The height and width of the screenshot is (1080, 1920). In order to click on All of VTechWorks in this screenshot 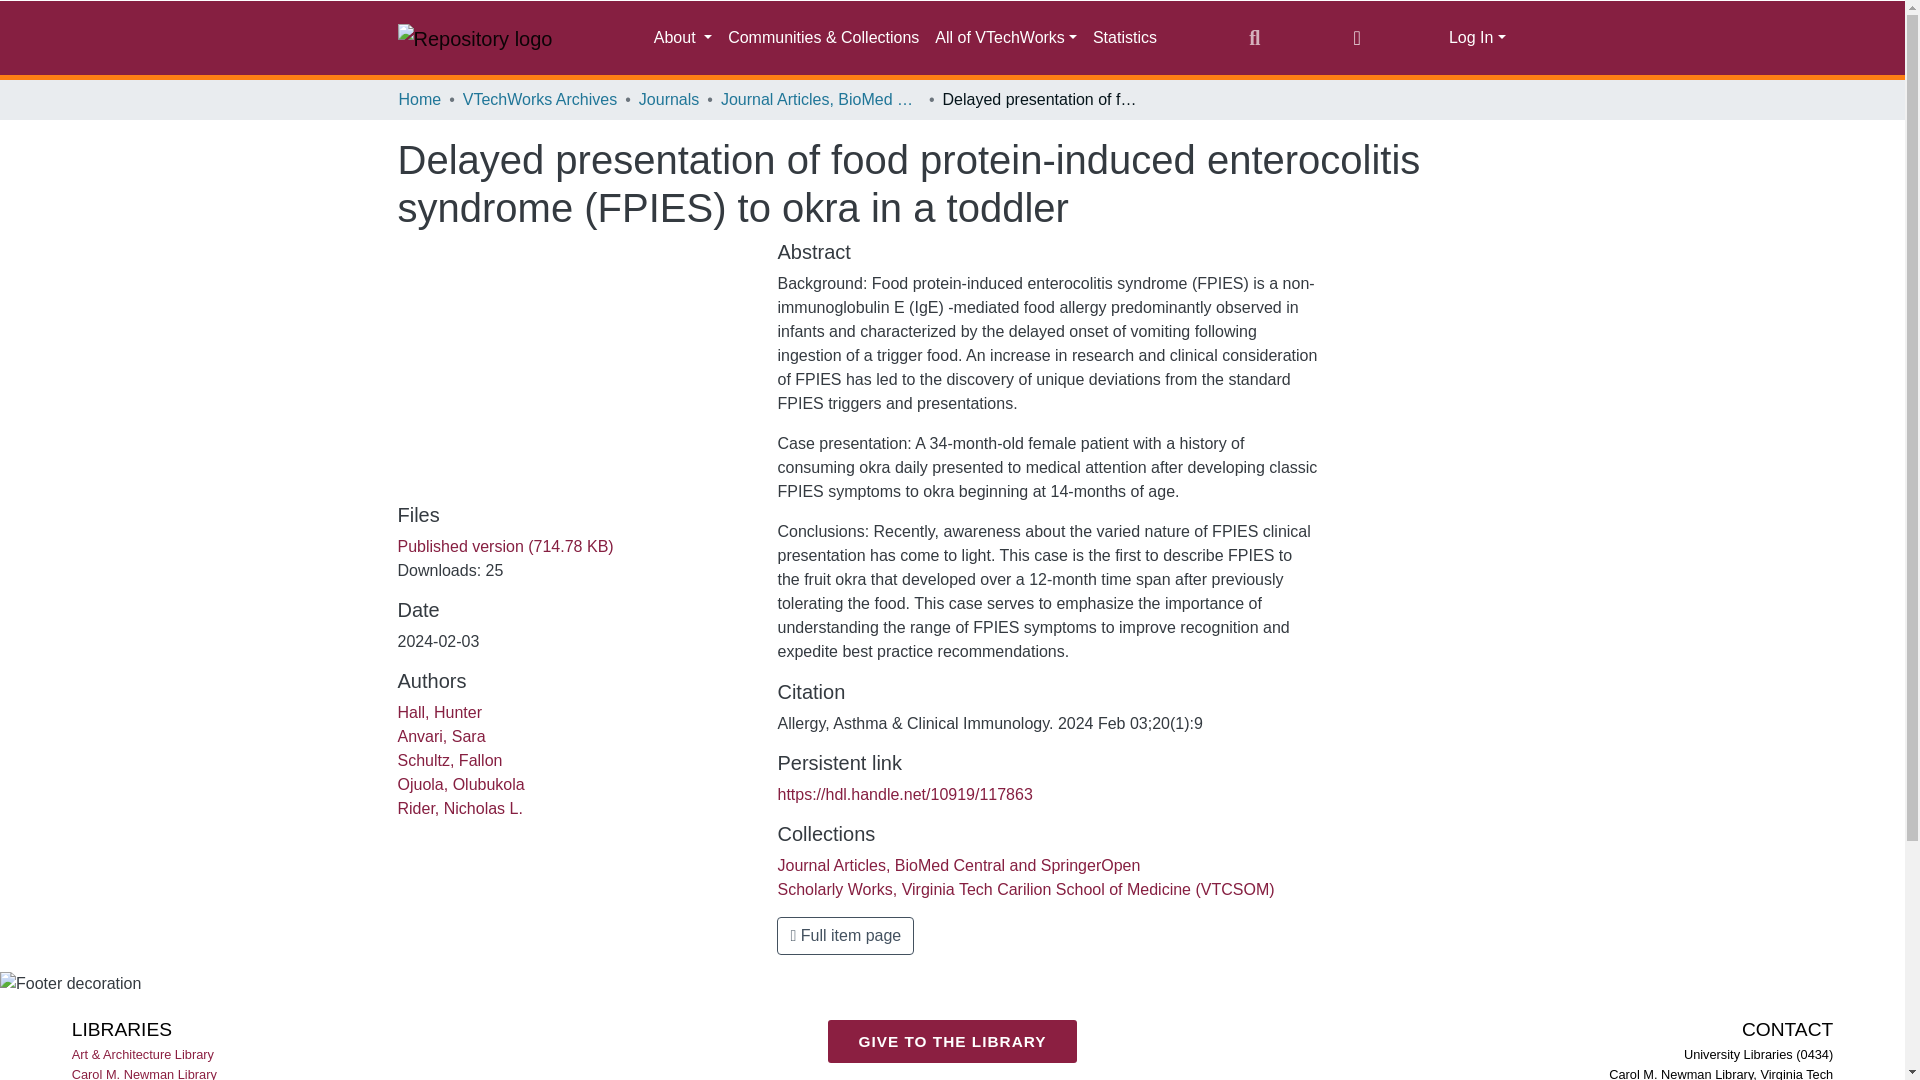, I will do `click(1006, 38)`.